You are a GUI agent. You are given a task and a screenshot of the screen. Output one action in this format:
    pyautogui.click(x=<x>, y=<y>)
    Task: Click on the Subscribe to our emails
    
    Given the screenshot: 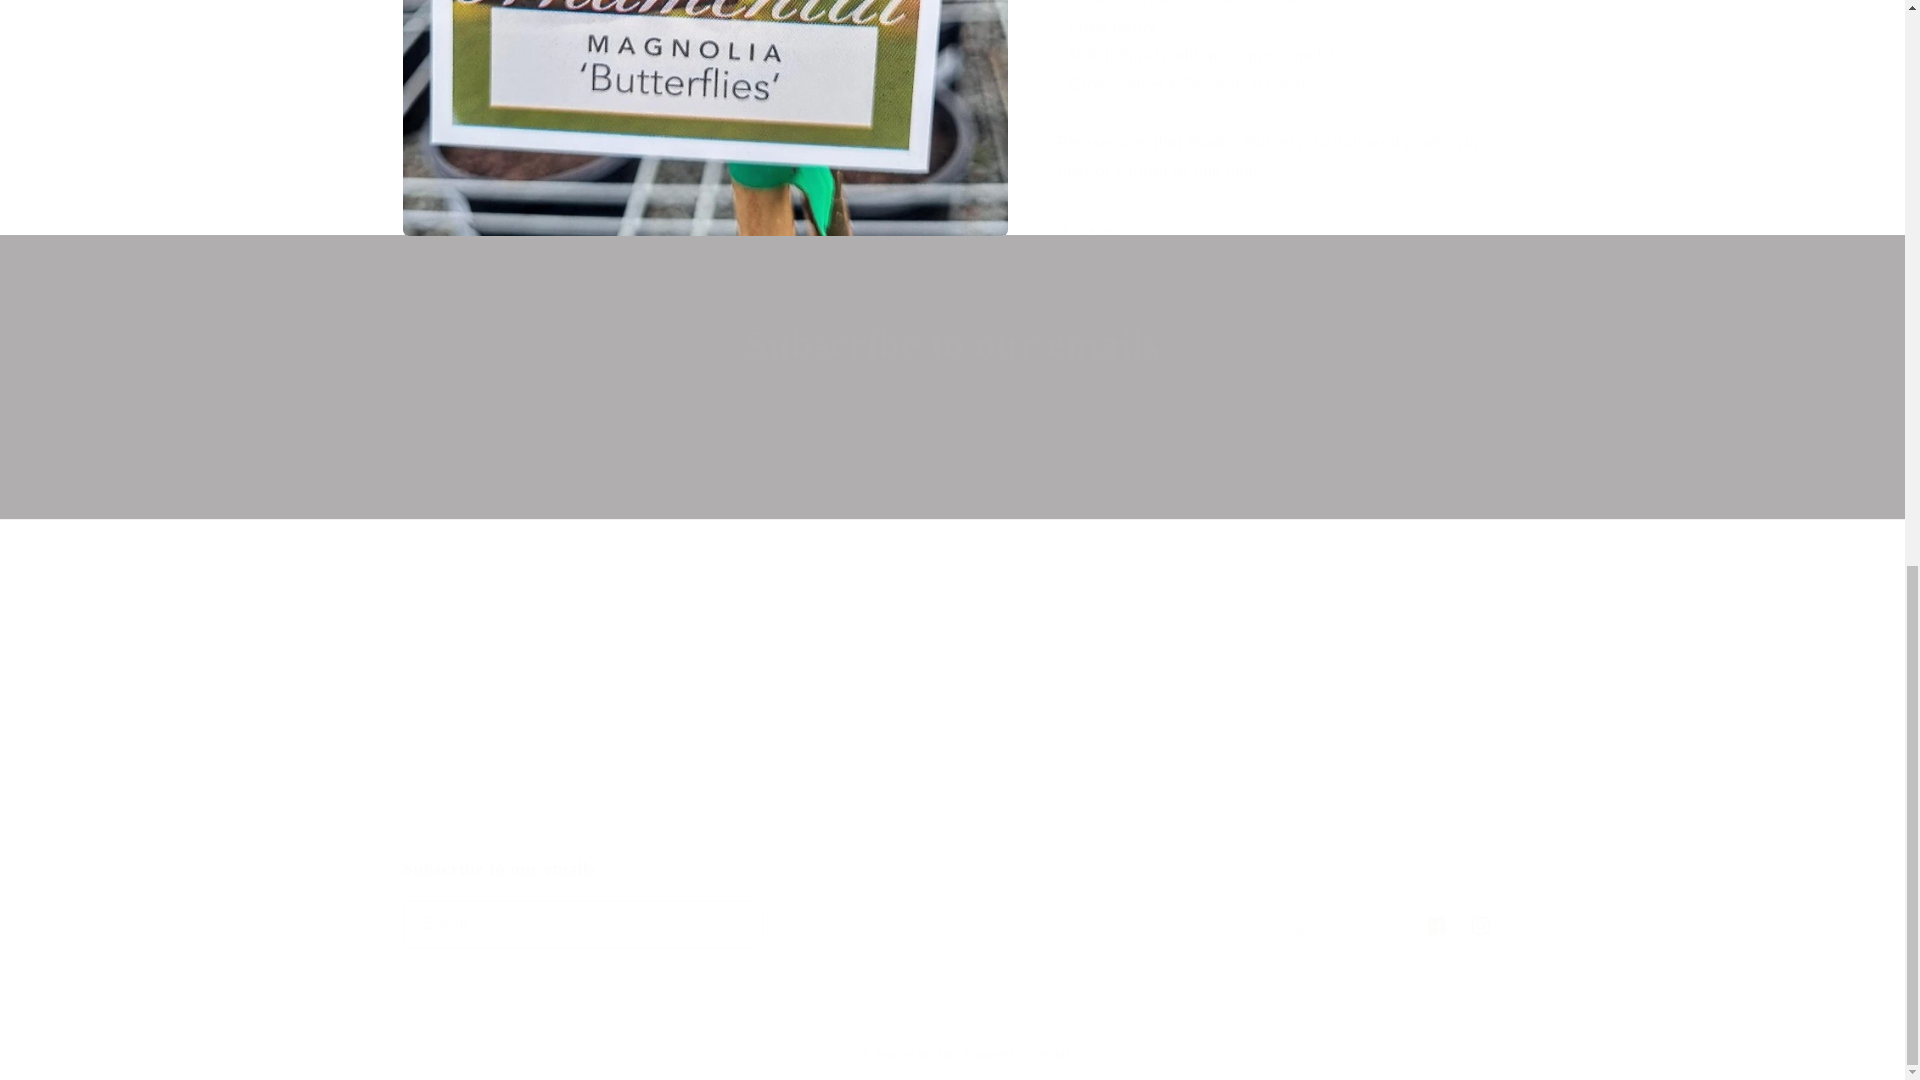 What is the action you would take?
    pyautogui.click(x=951, y=902)
    